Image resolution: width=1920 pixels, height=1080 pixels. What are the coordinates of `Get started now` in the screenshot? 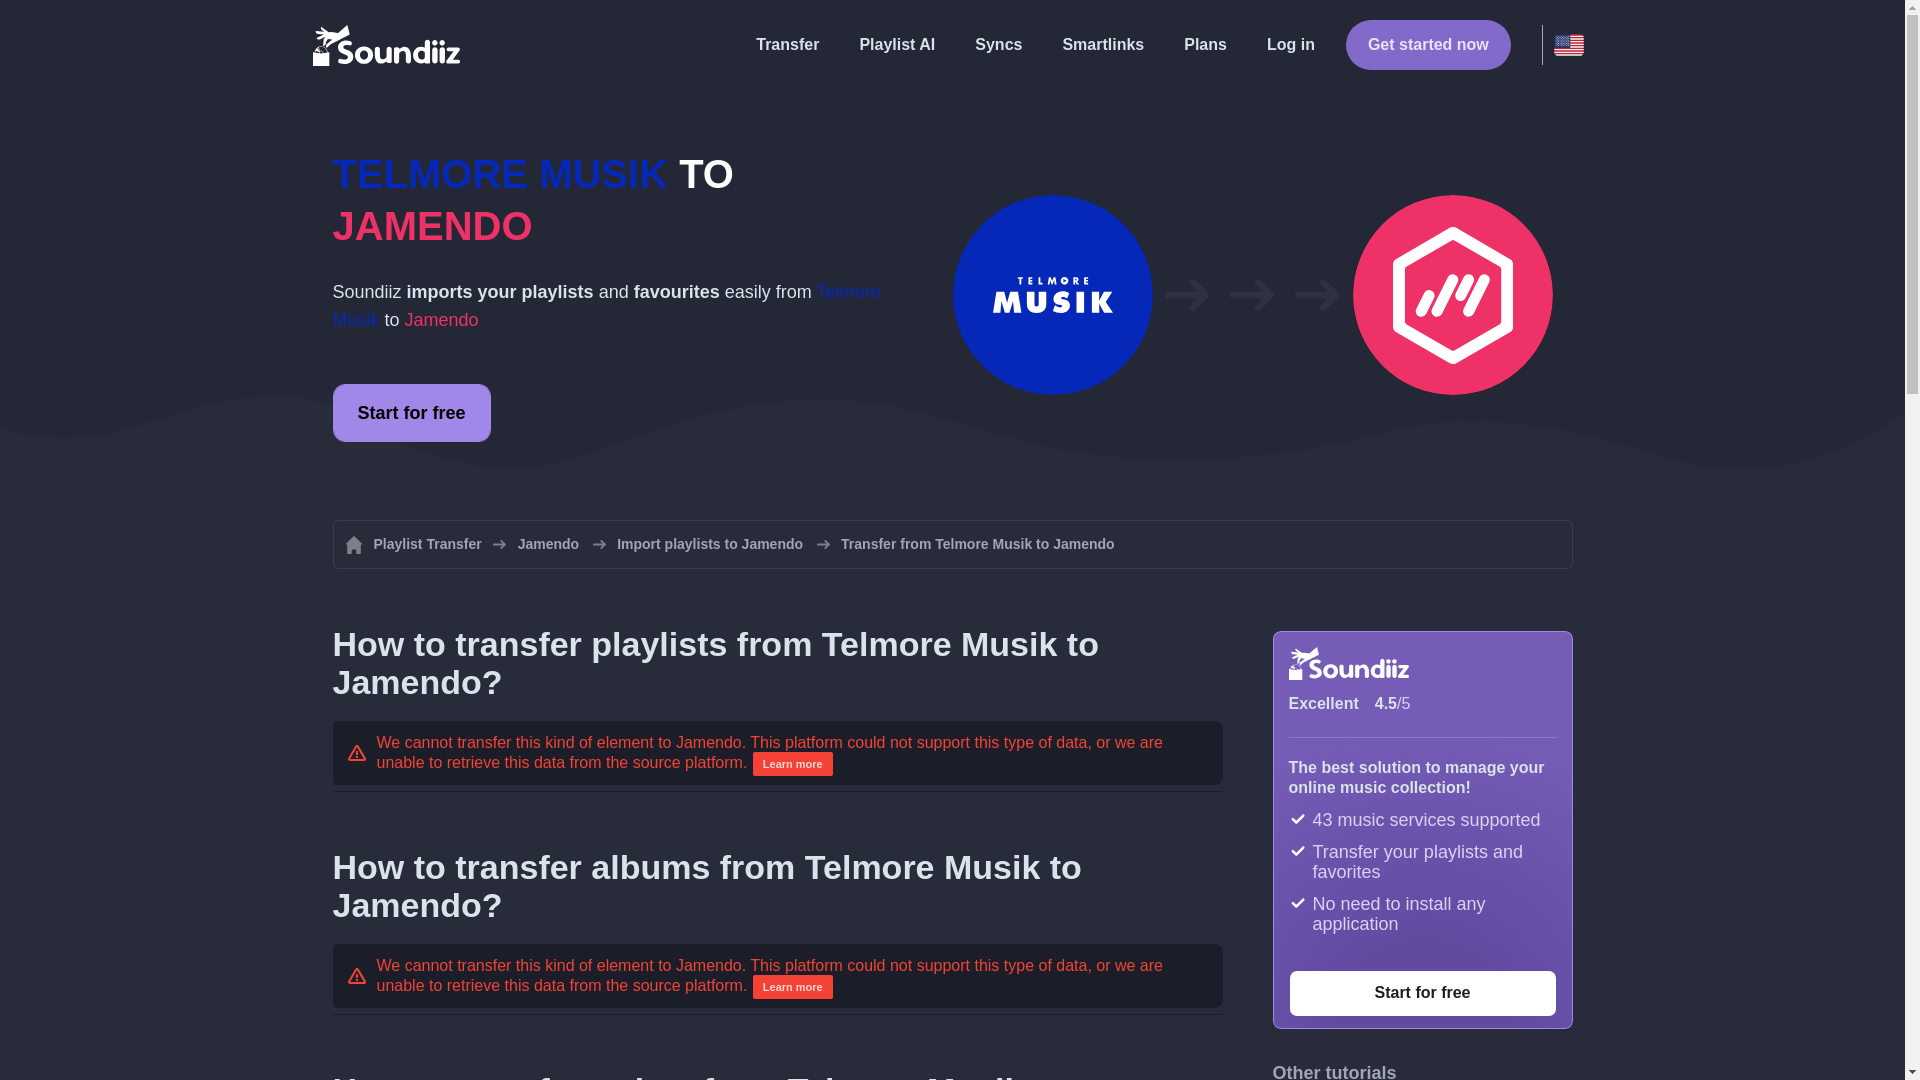 It's located at (1428, 45).